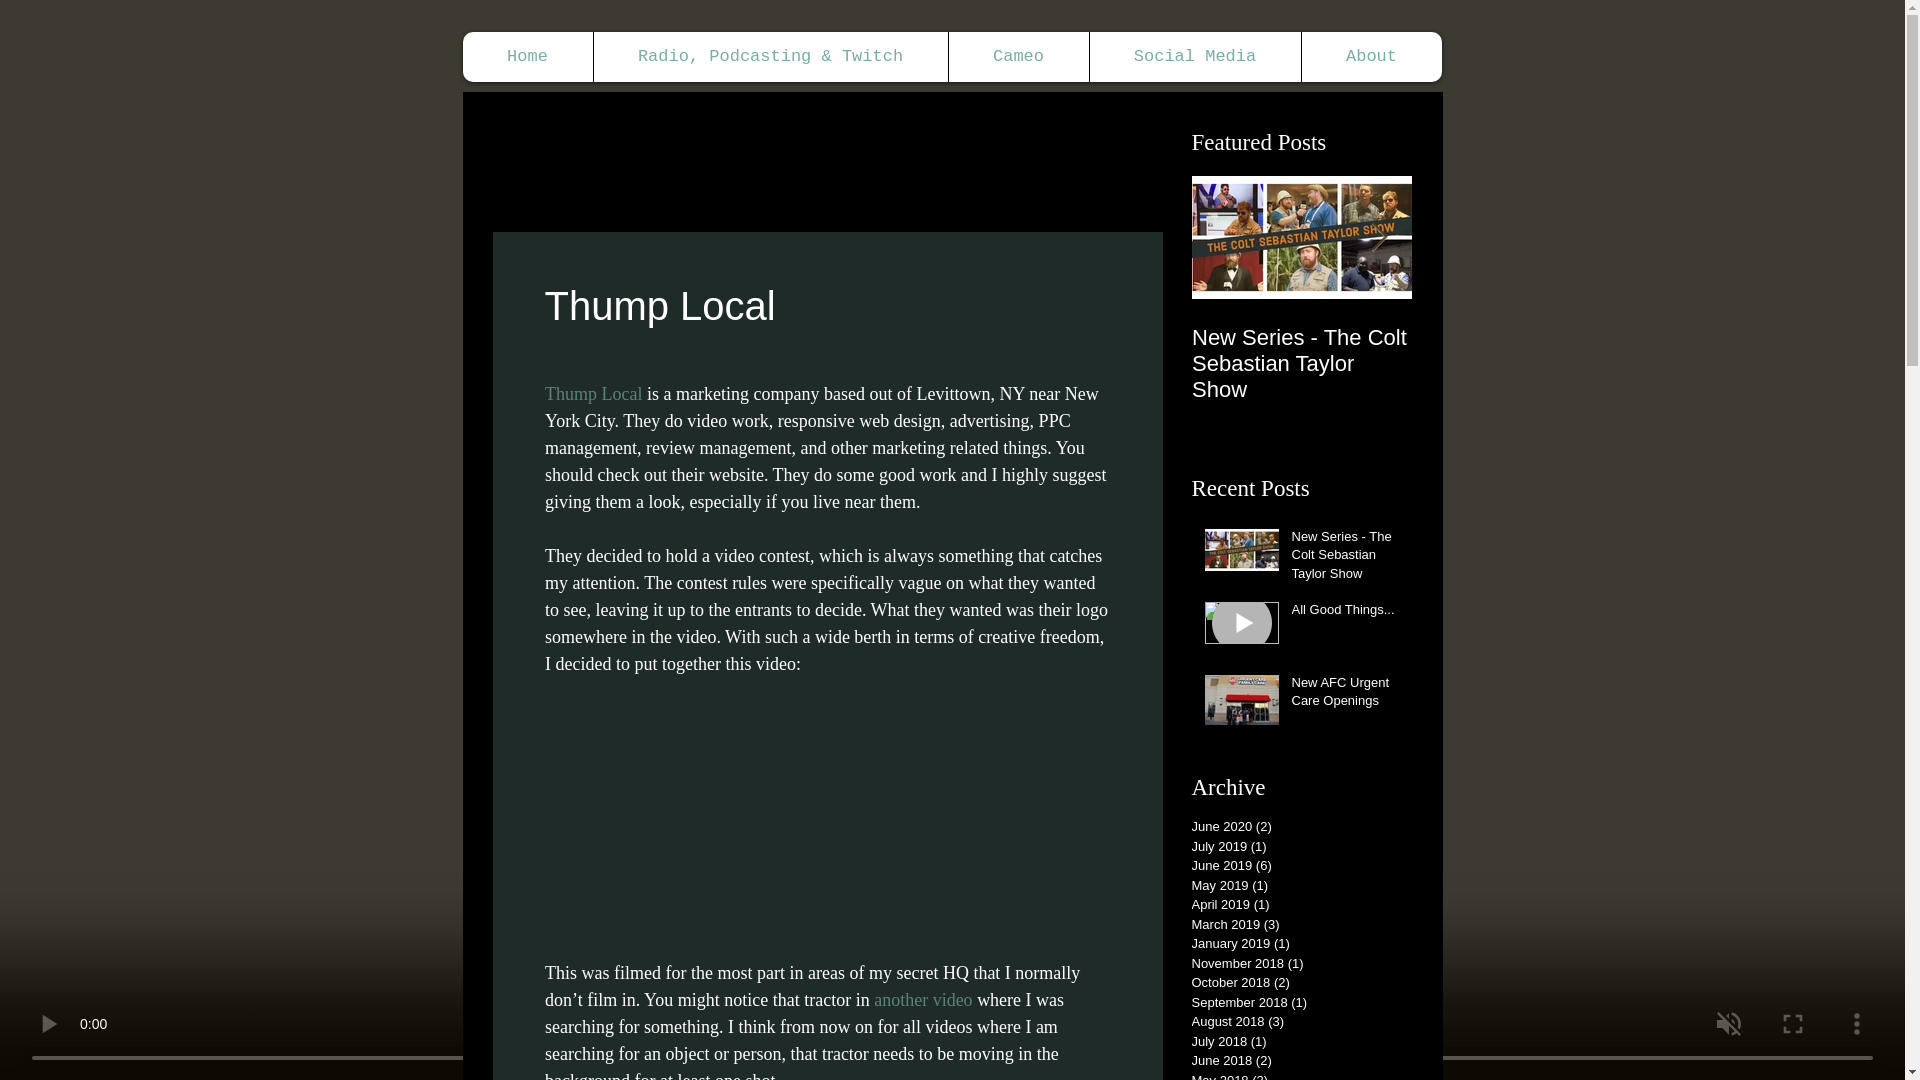 The height and width of the screenshot is (1080, 1920). What do you see at coordinates (592, 394) in the screenshot?
I see `Thump Local` at bounding box center [592, 394].